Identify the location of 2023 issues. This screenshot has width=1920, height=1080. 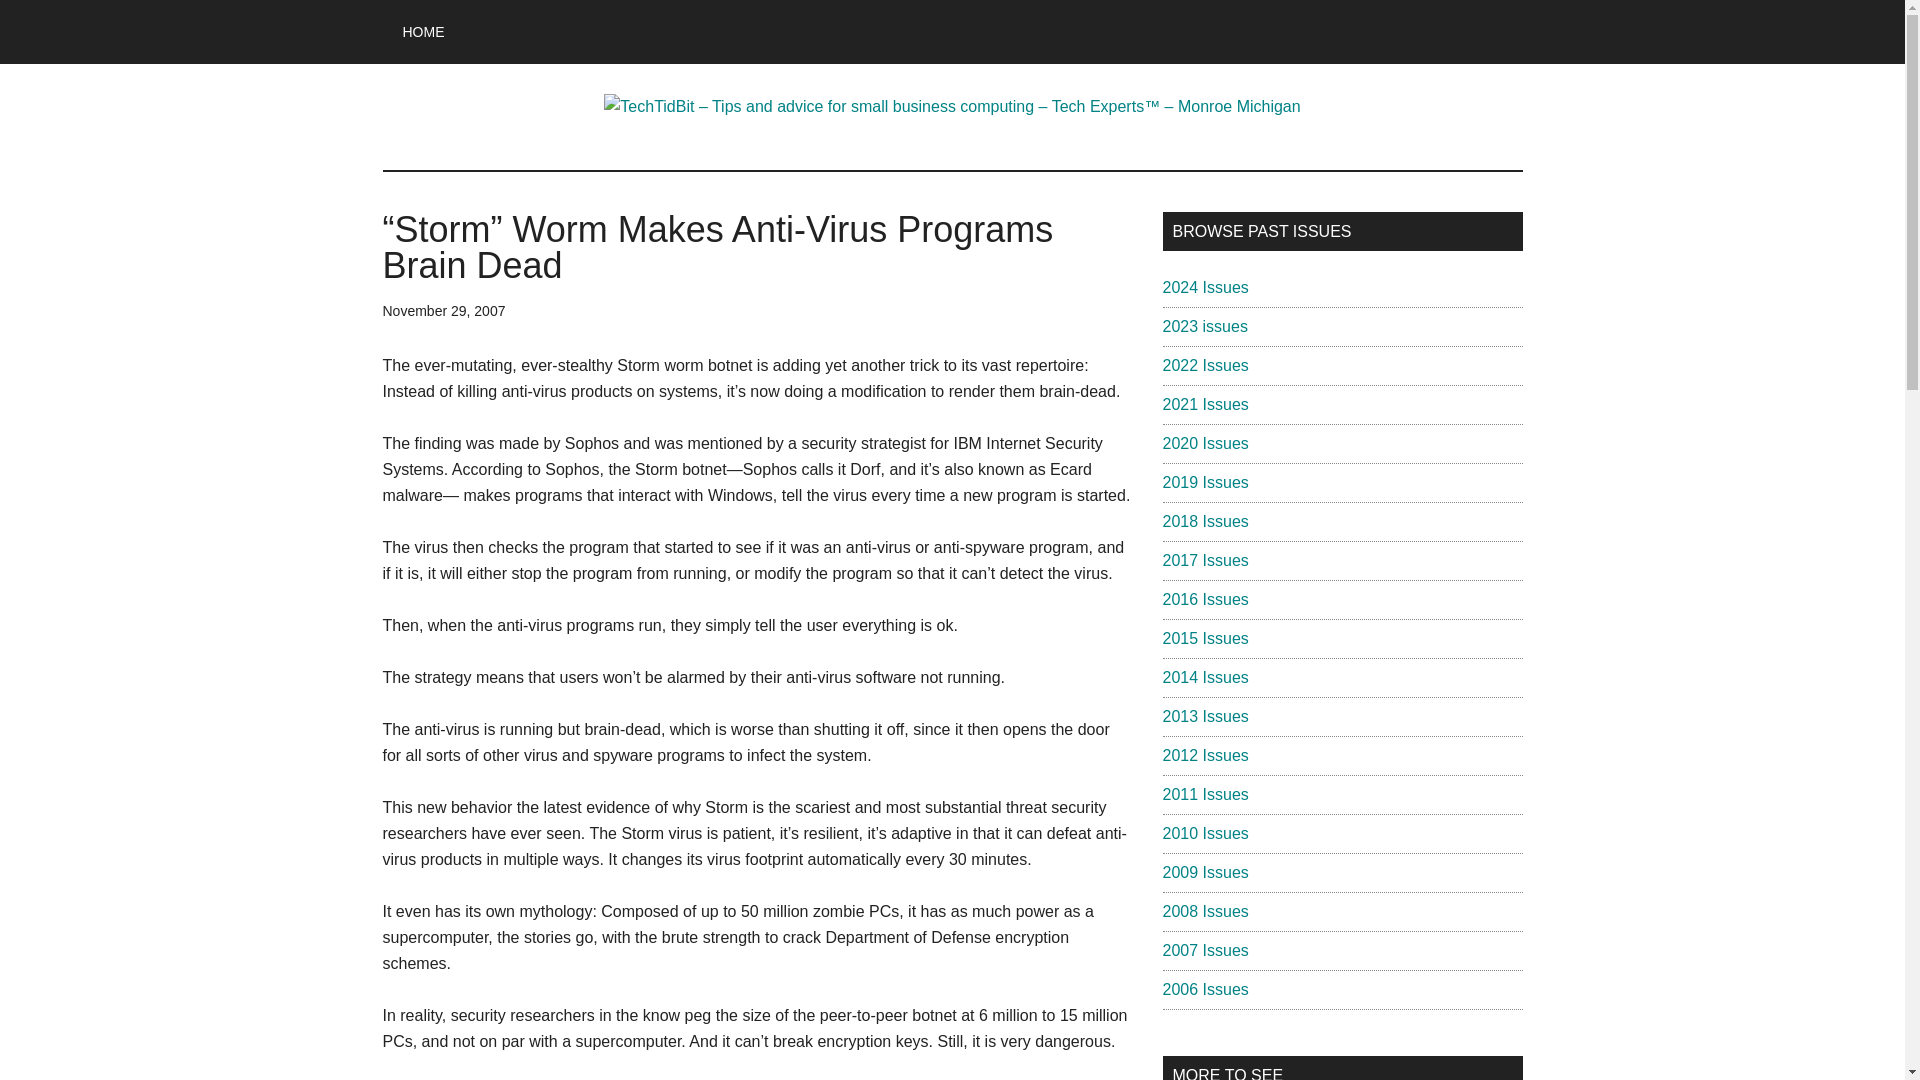
(1204, 326).